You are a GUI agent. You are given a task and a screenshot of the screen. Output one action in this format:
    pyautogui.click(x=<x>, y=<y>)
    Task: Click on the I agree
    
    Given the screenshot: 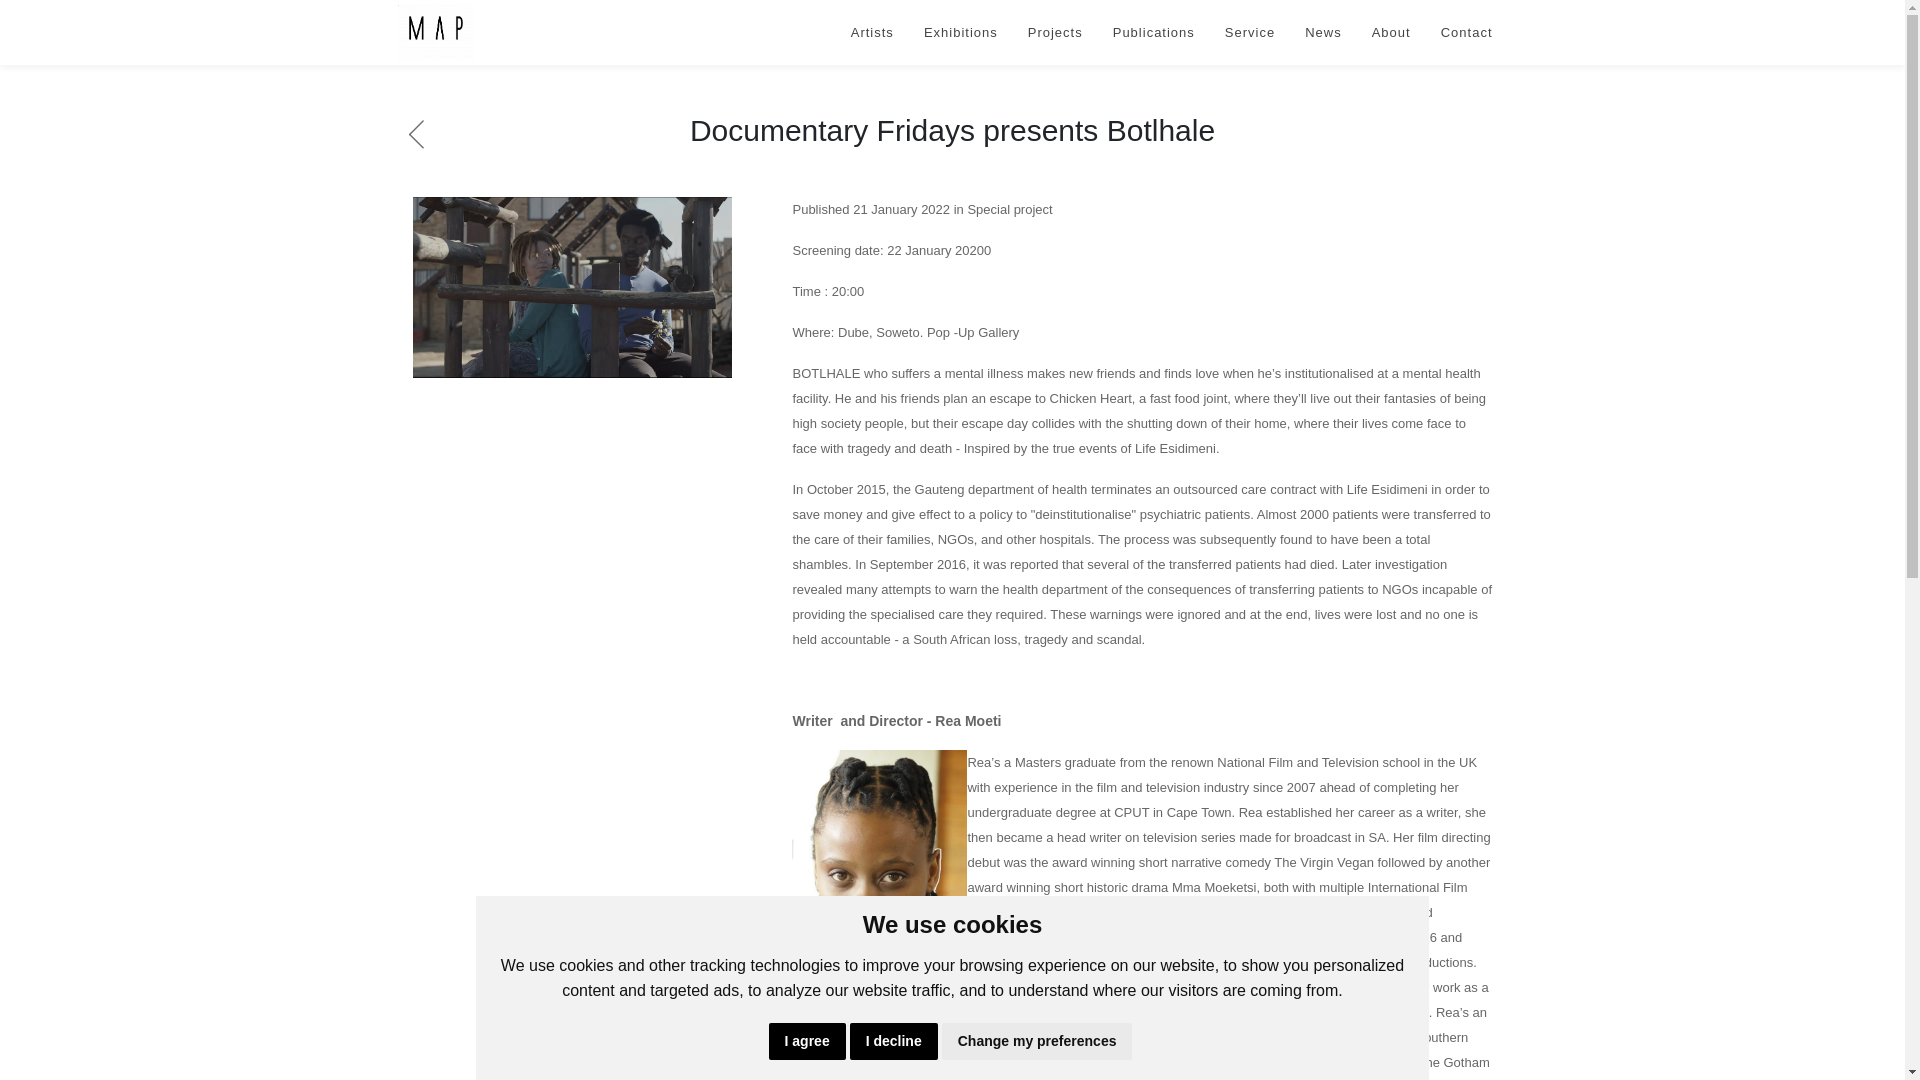 What is the action you would take?
    pyautogui.click(x=808, y=1040)
    